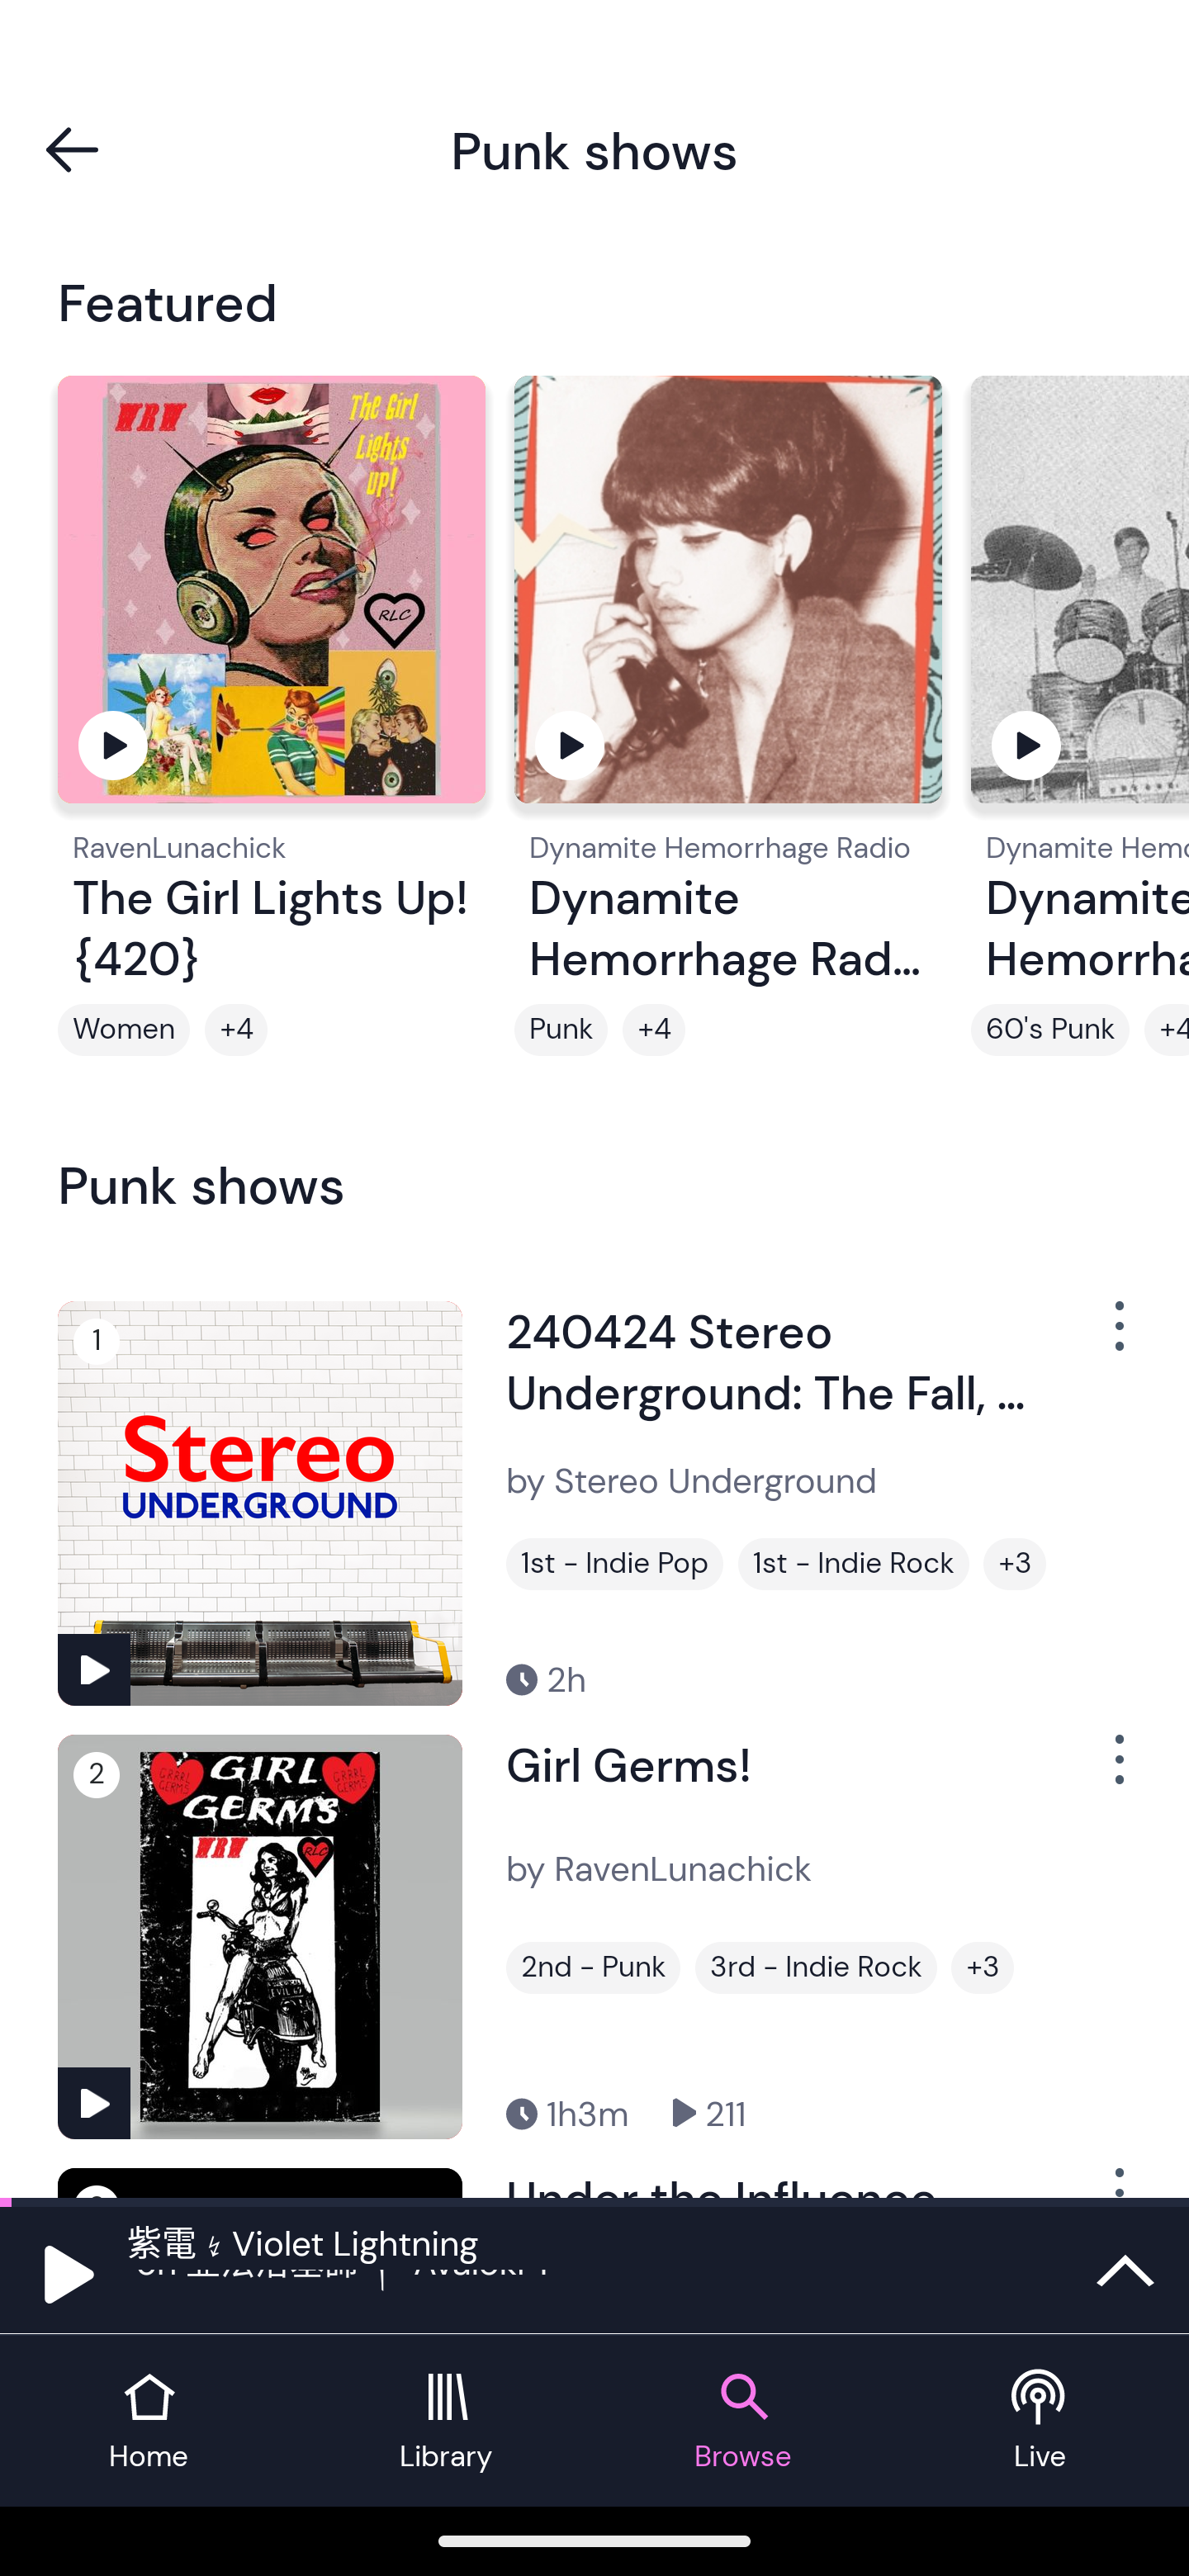 This screenshot has width=1189, height=2576. I want to click on 60's Punk, so click(1050, 1030).